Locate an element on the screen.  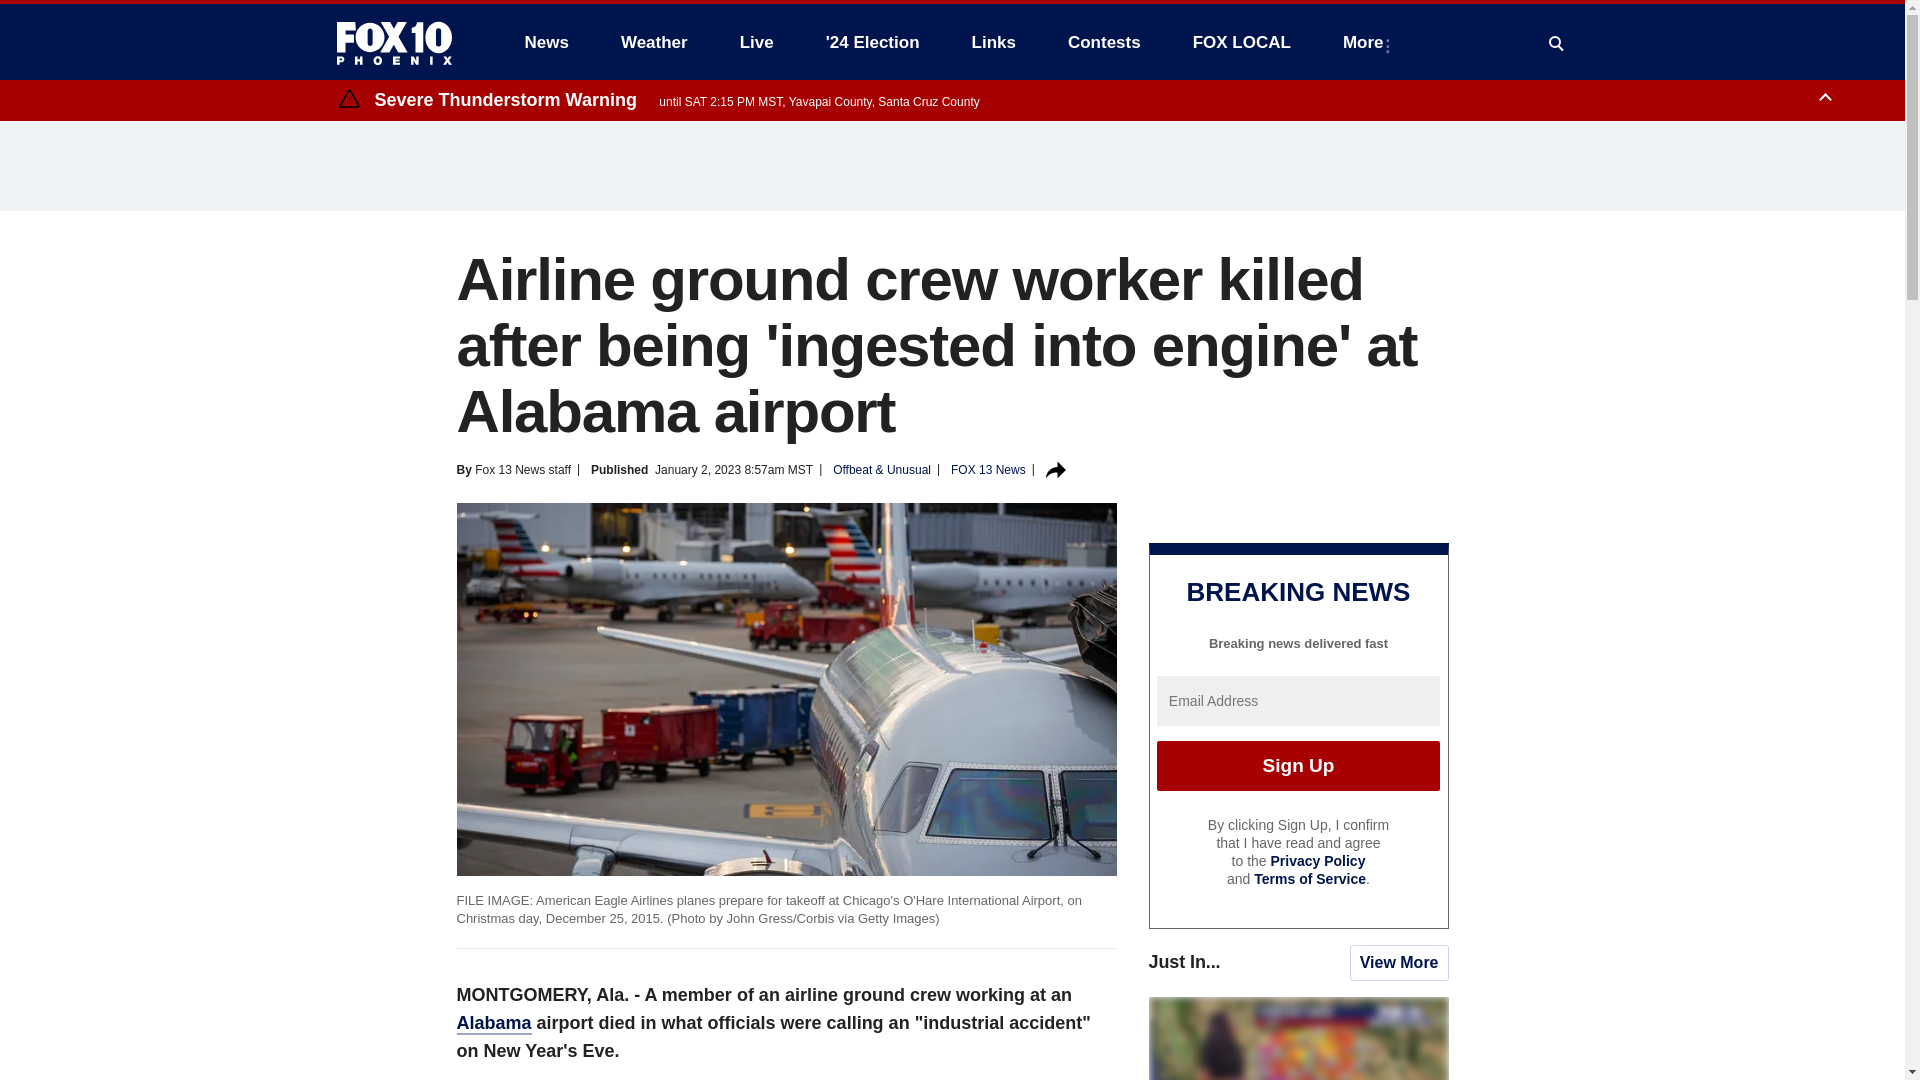
'24 Election is located at coordinates (873, 42).